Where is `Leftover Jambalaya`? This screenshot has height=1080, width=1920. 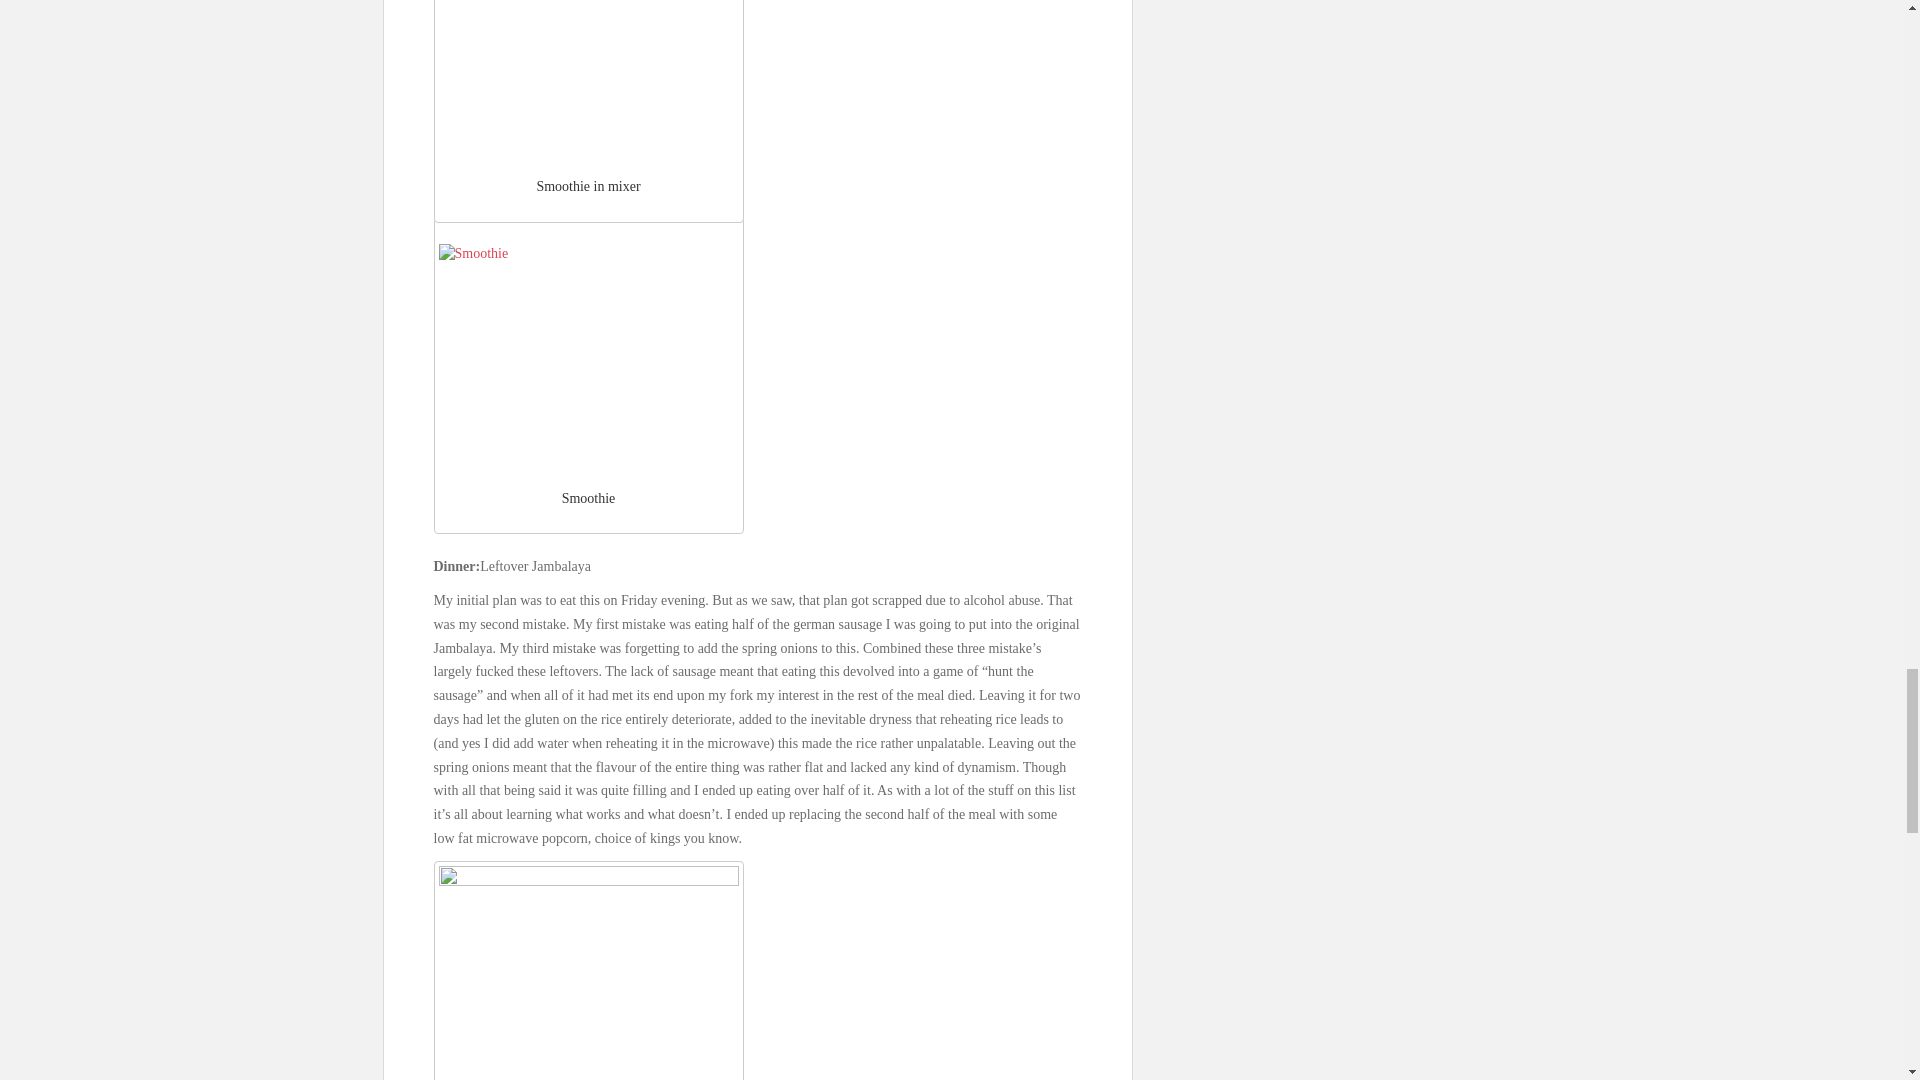 Leftover Jambalaya is located at coordinates (587, 973).